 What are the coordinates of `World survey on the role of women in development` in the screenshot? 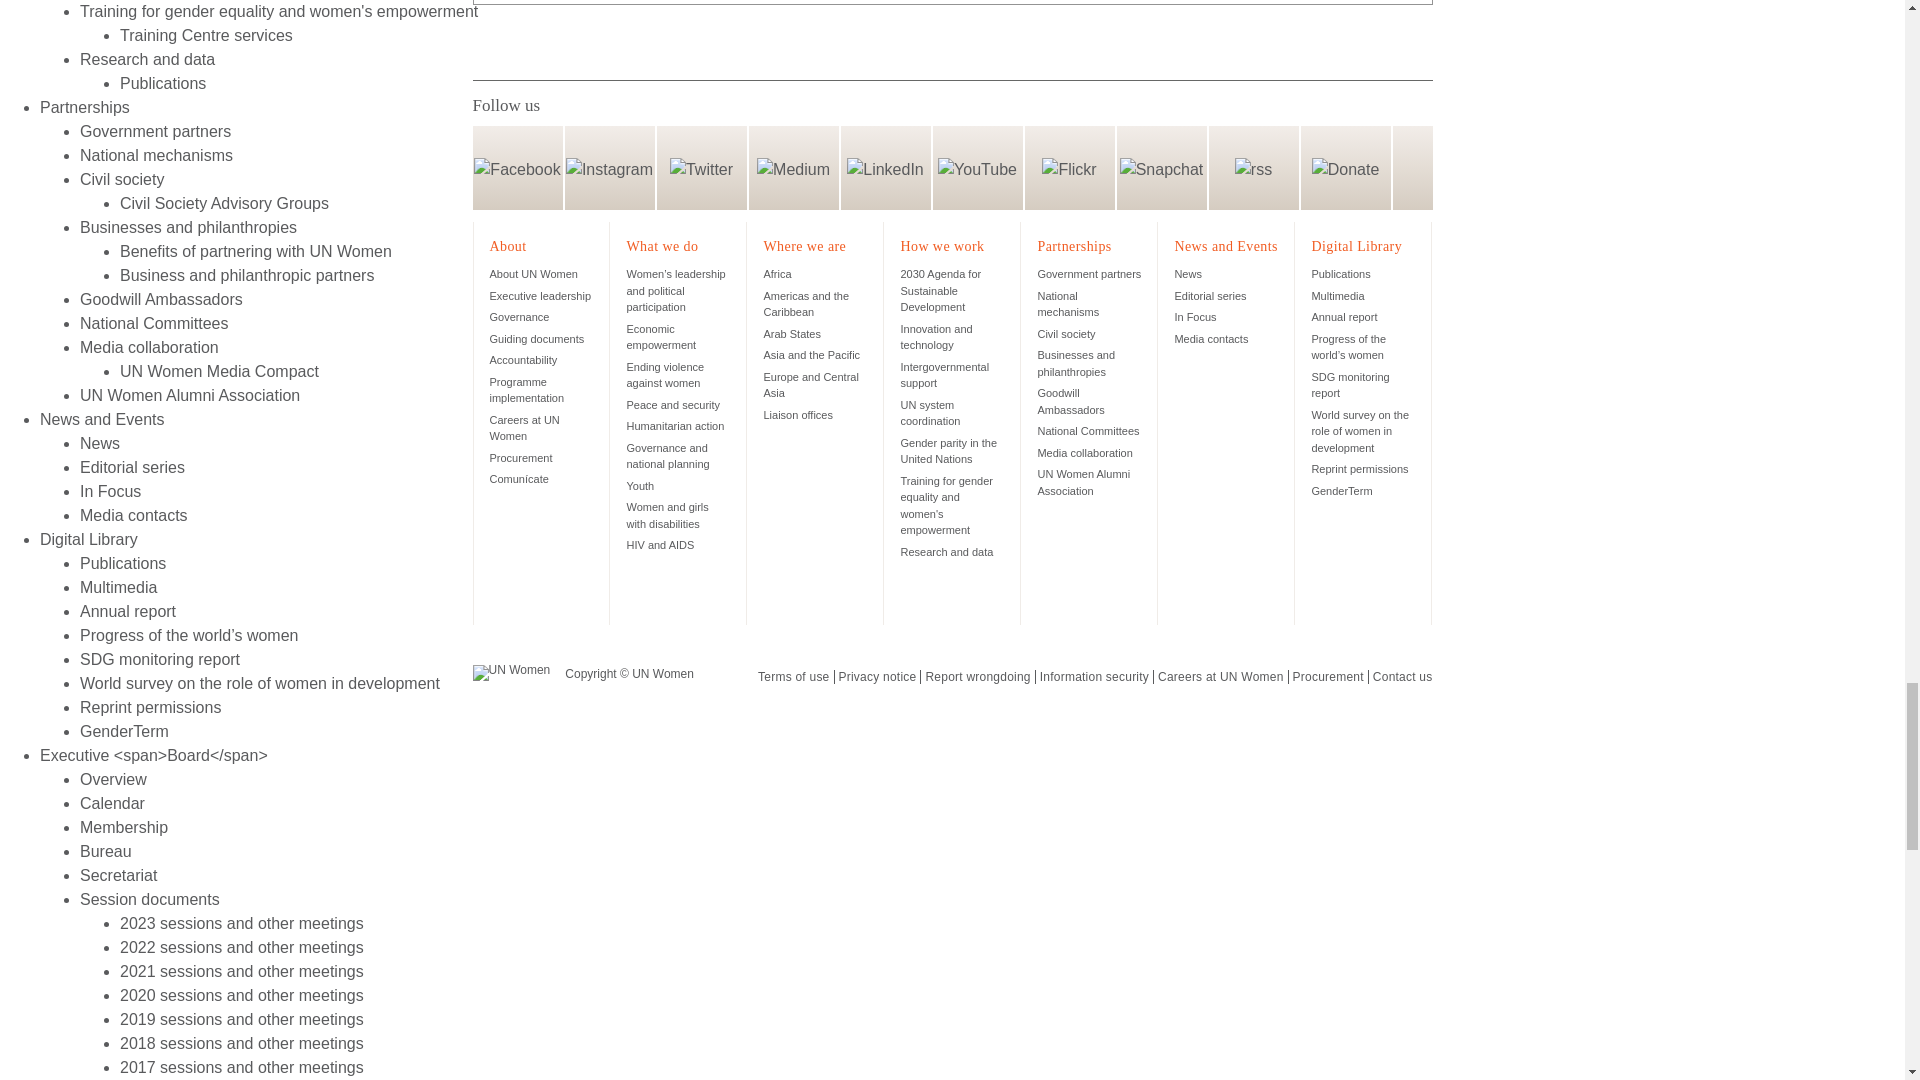 It's located at (1360, 431).